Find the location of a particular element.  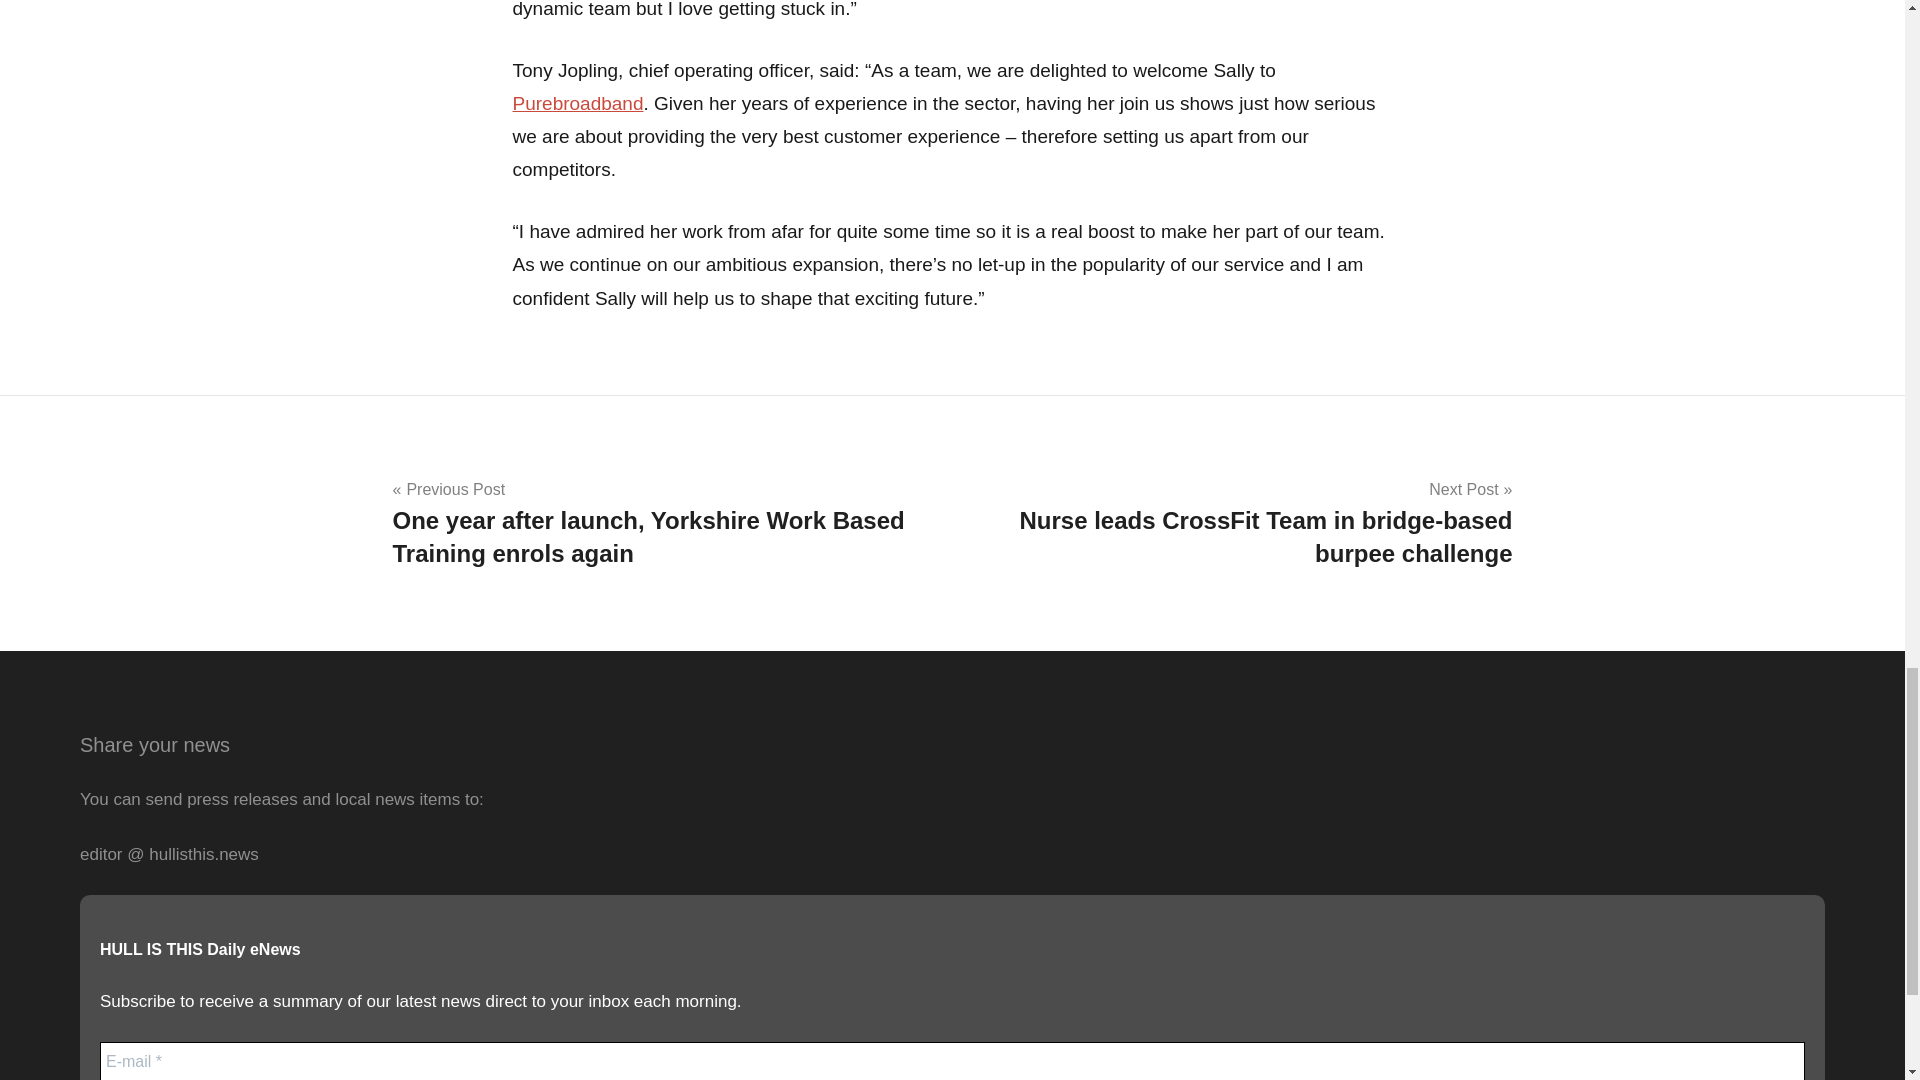

E-mail is located at coordinates (952, 1061).